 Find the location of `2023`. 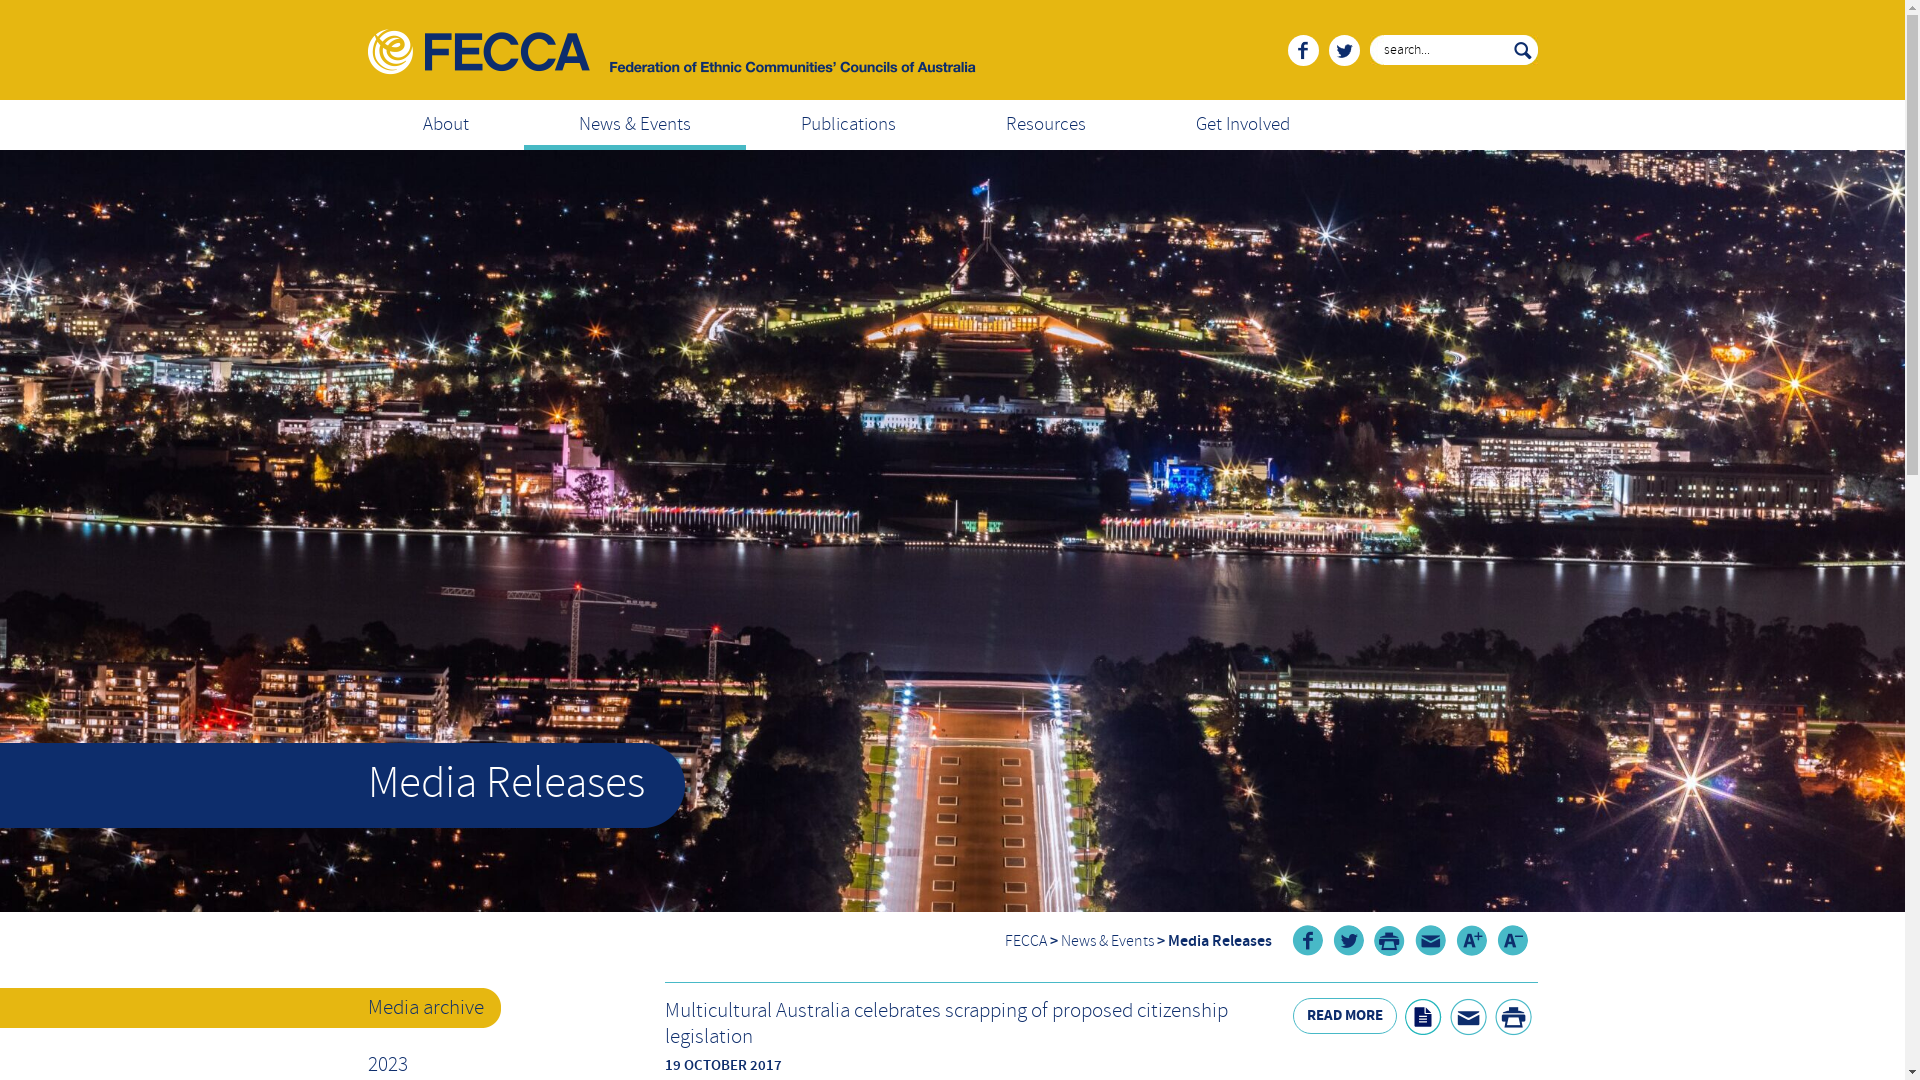

2023 is located at coordinates (388, 1065).